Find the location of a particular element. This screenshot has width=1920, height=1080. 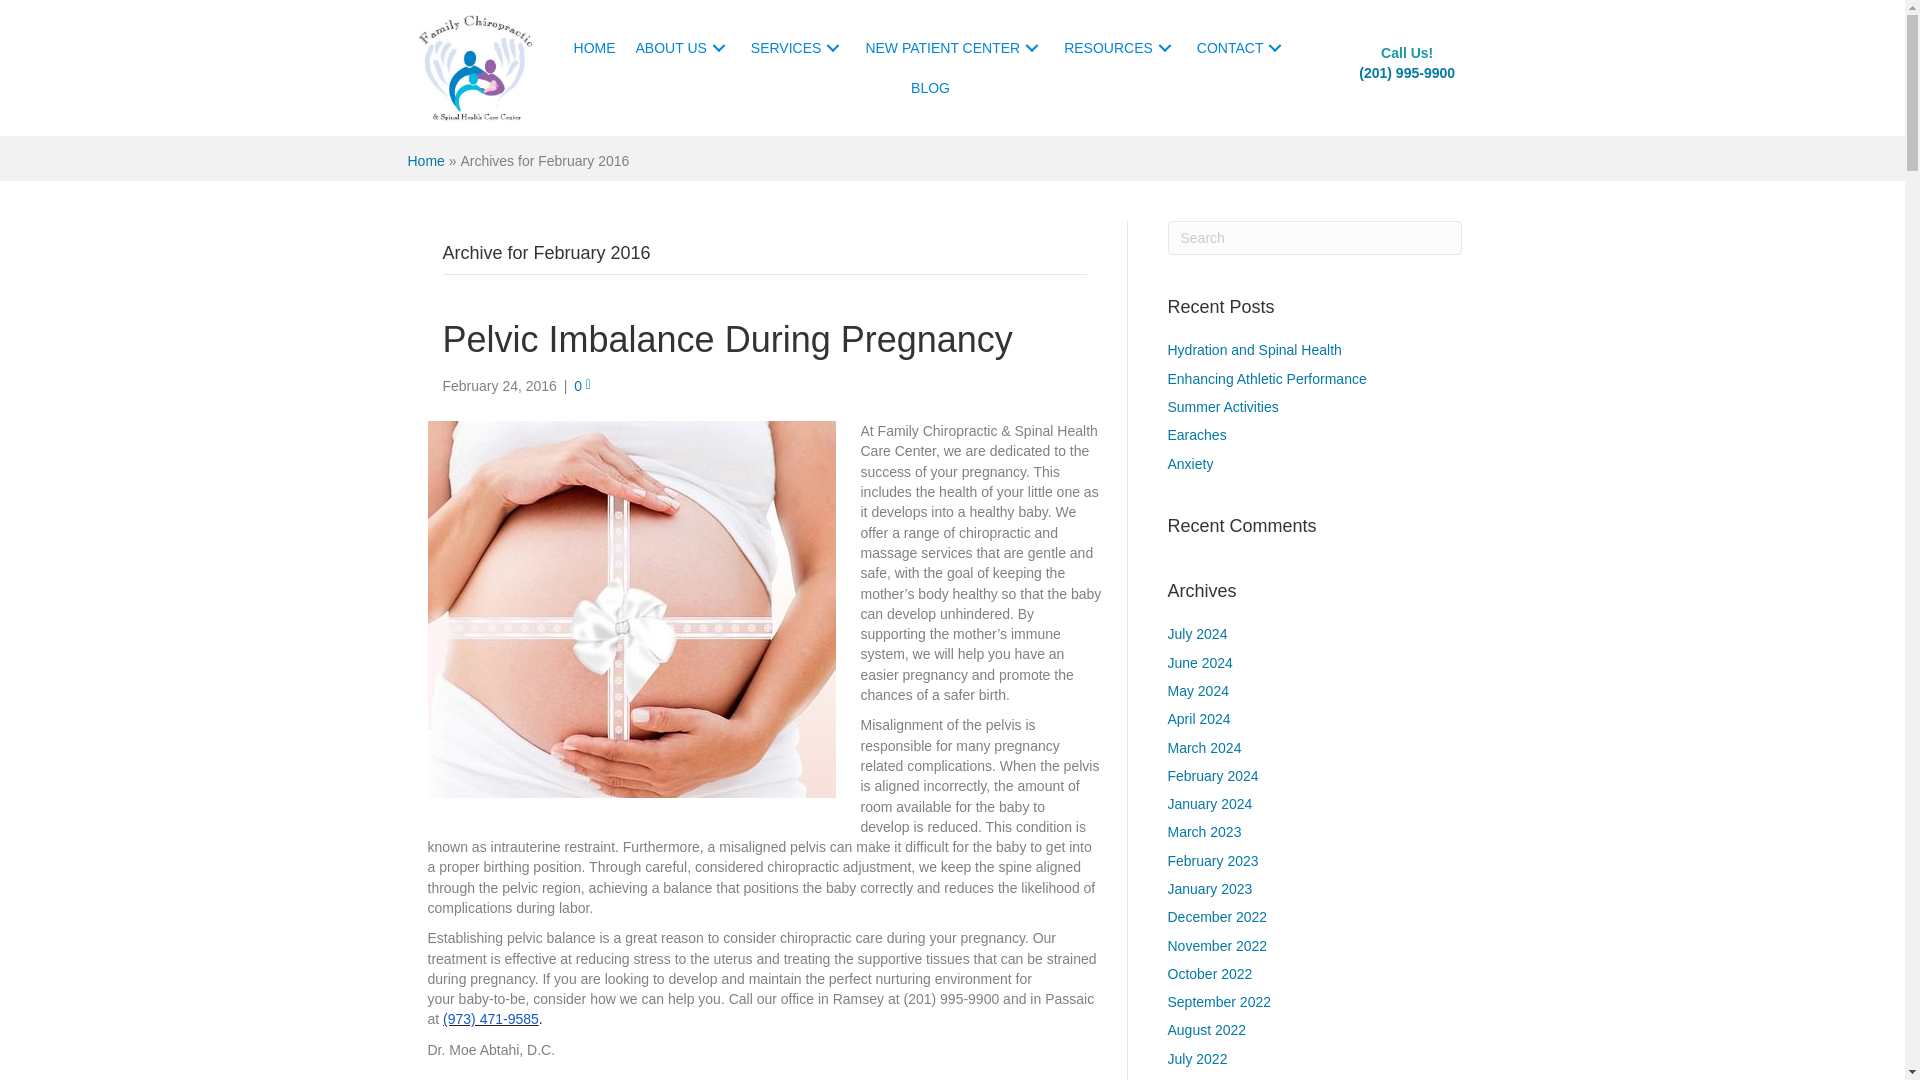

RESOURCES is located at coordinates (1120, 48).